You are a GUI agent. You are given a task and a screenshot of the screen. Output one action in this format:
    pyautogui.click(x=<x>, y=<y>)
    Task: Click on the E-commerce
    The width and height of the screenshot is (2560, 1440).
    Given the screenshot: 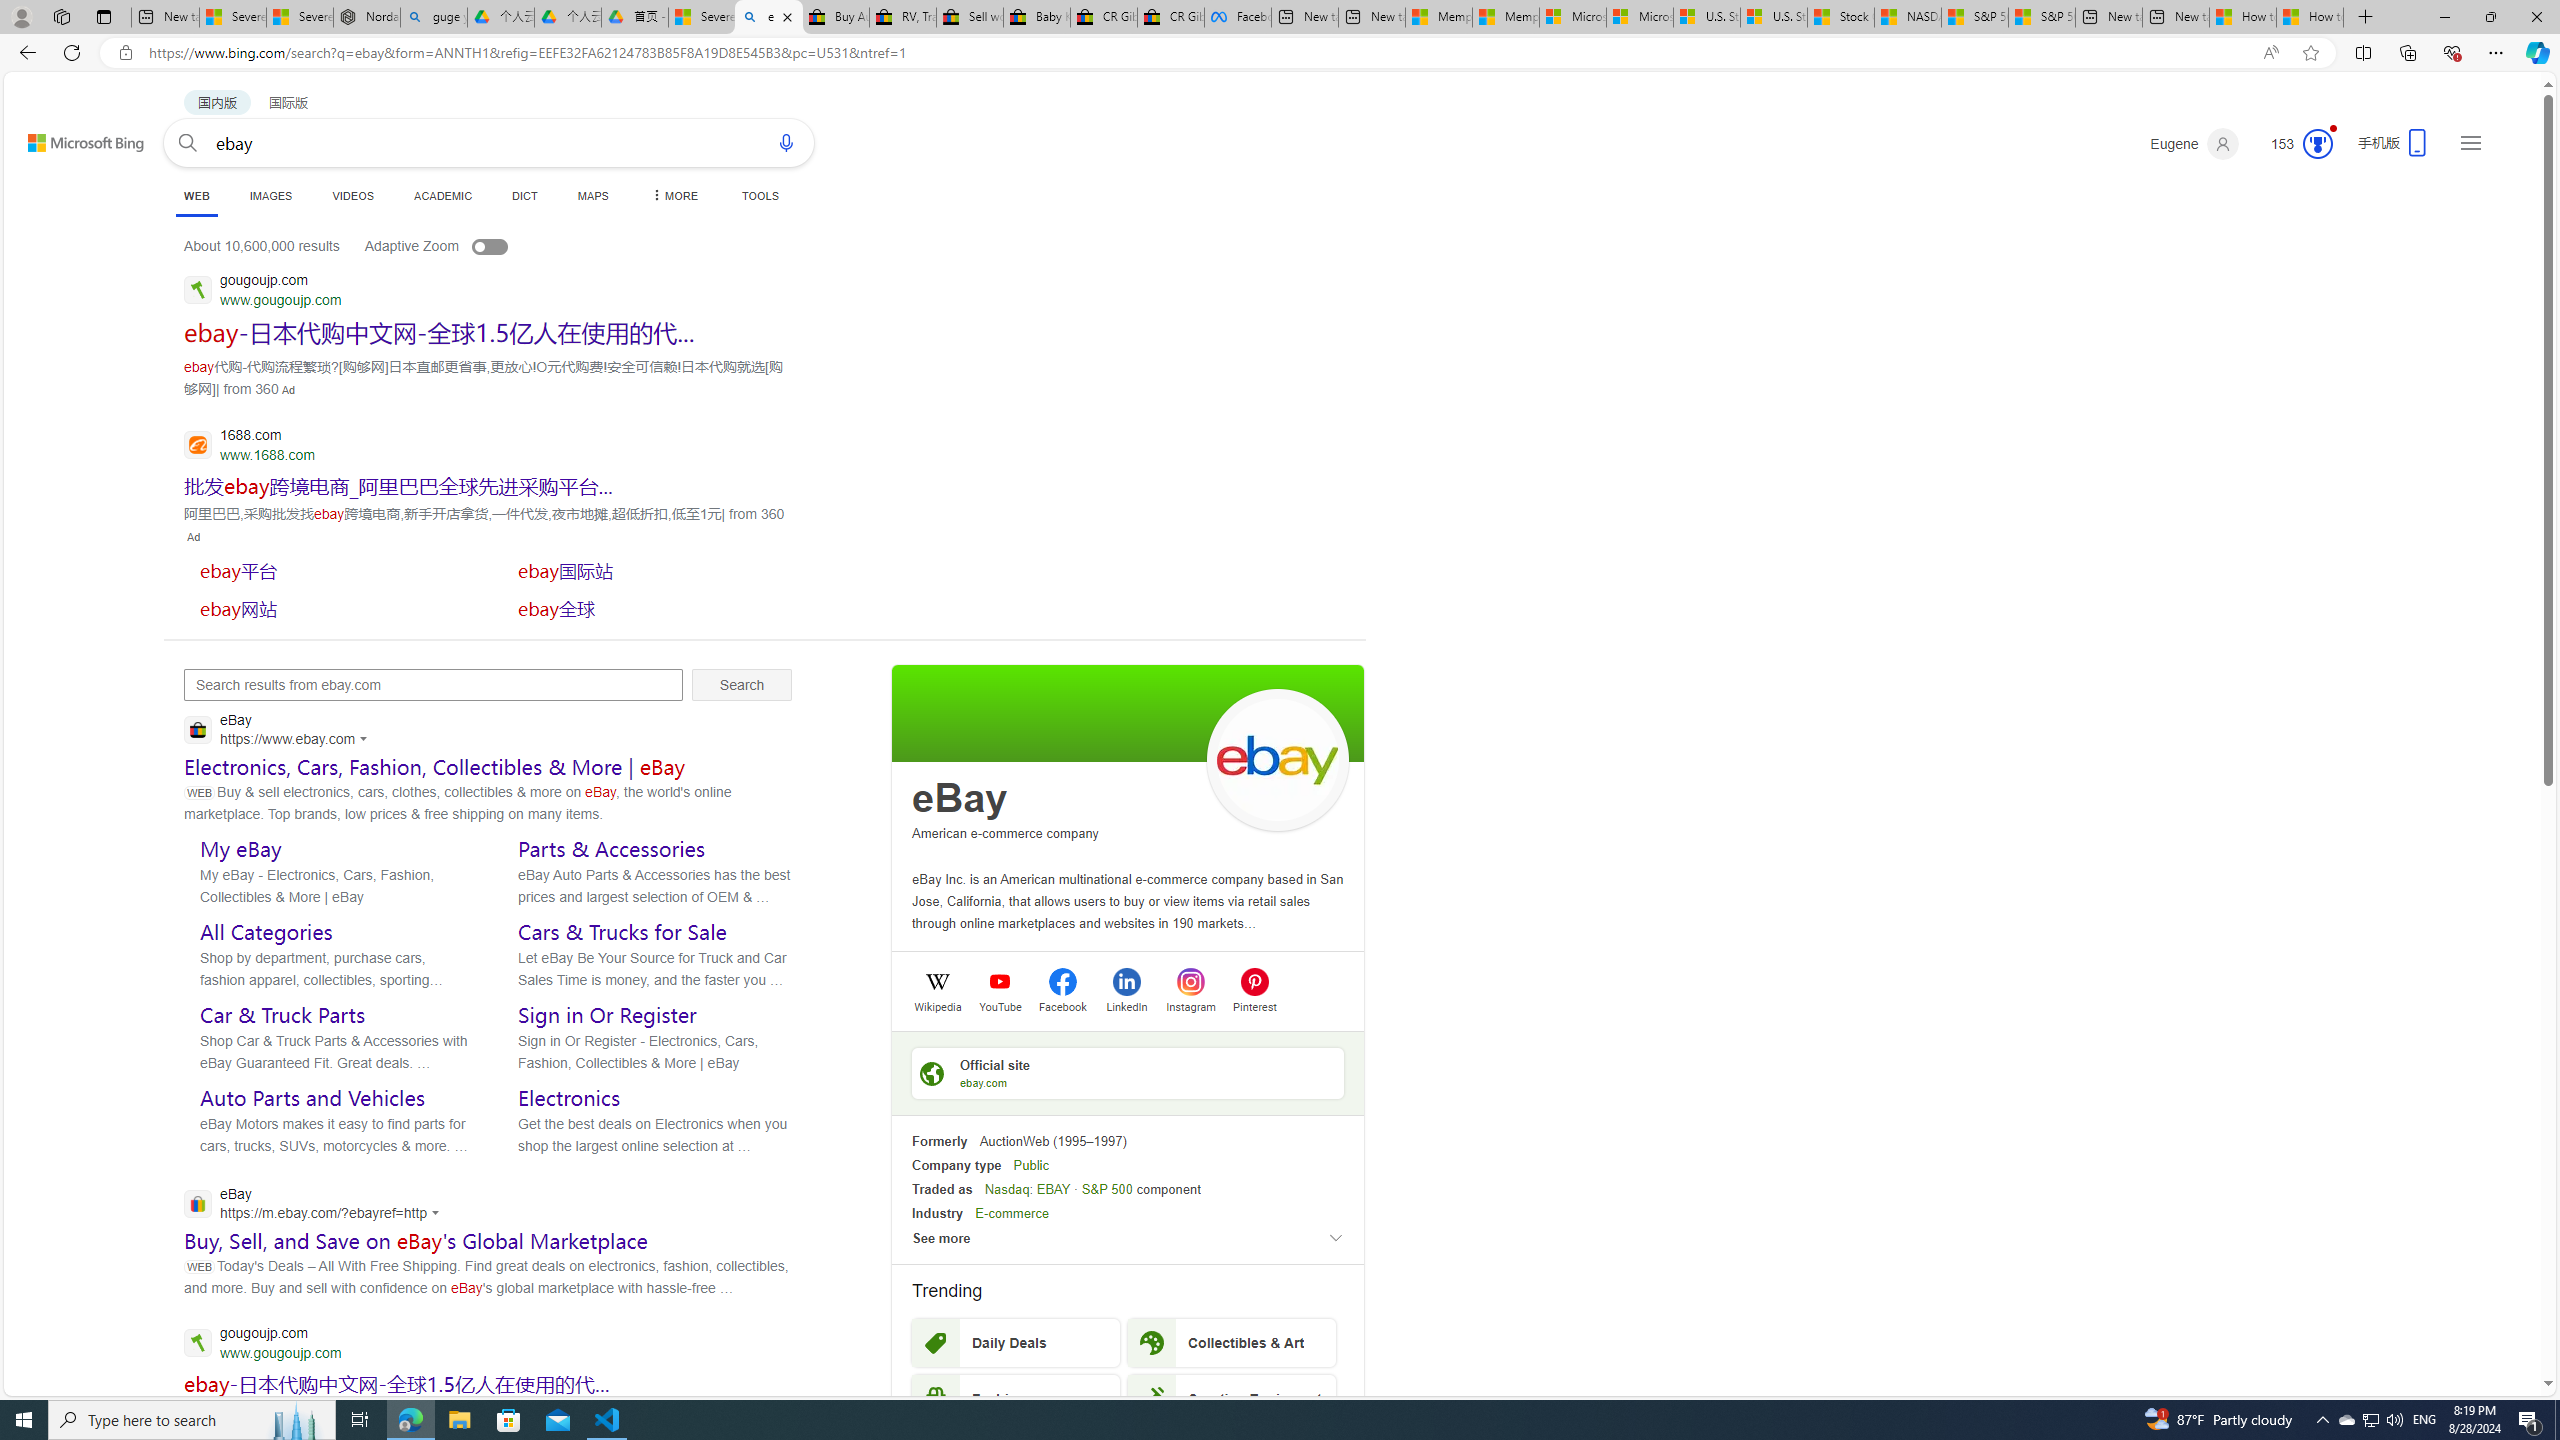 What is the action you would take?
    pyautogui.click(x=1012, y=1214)
    